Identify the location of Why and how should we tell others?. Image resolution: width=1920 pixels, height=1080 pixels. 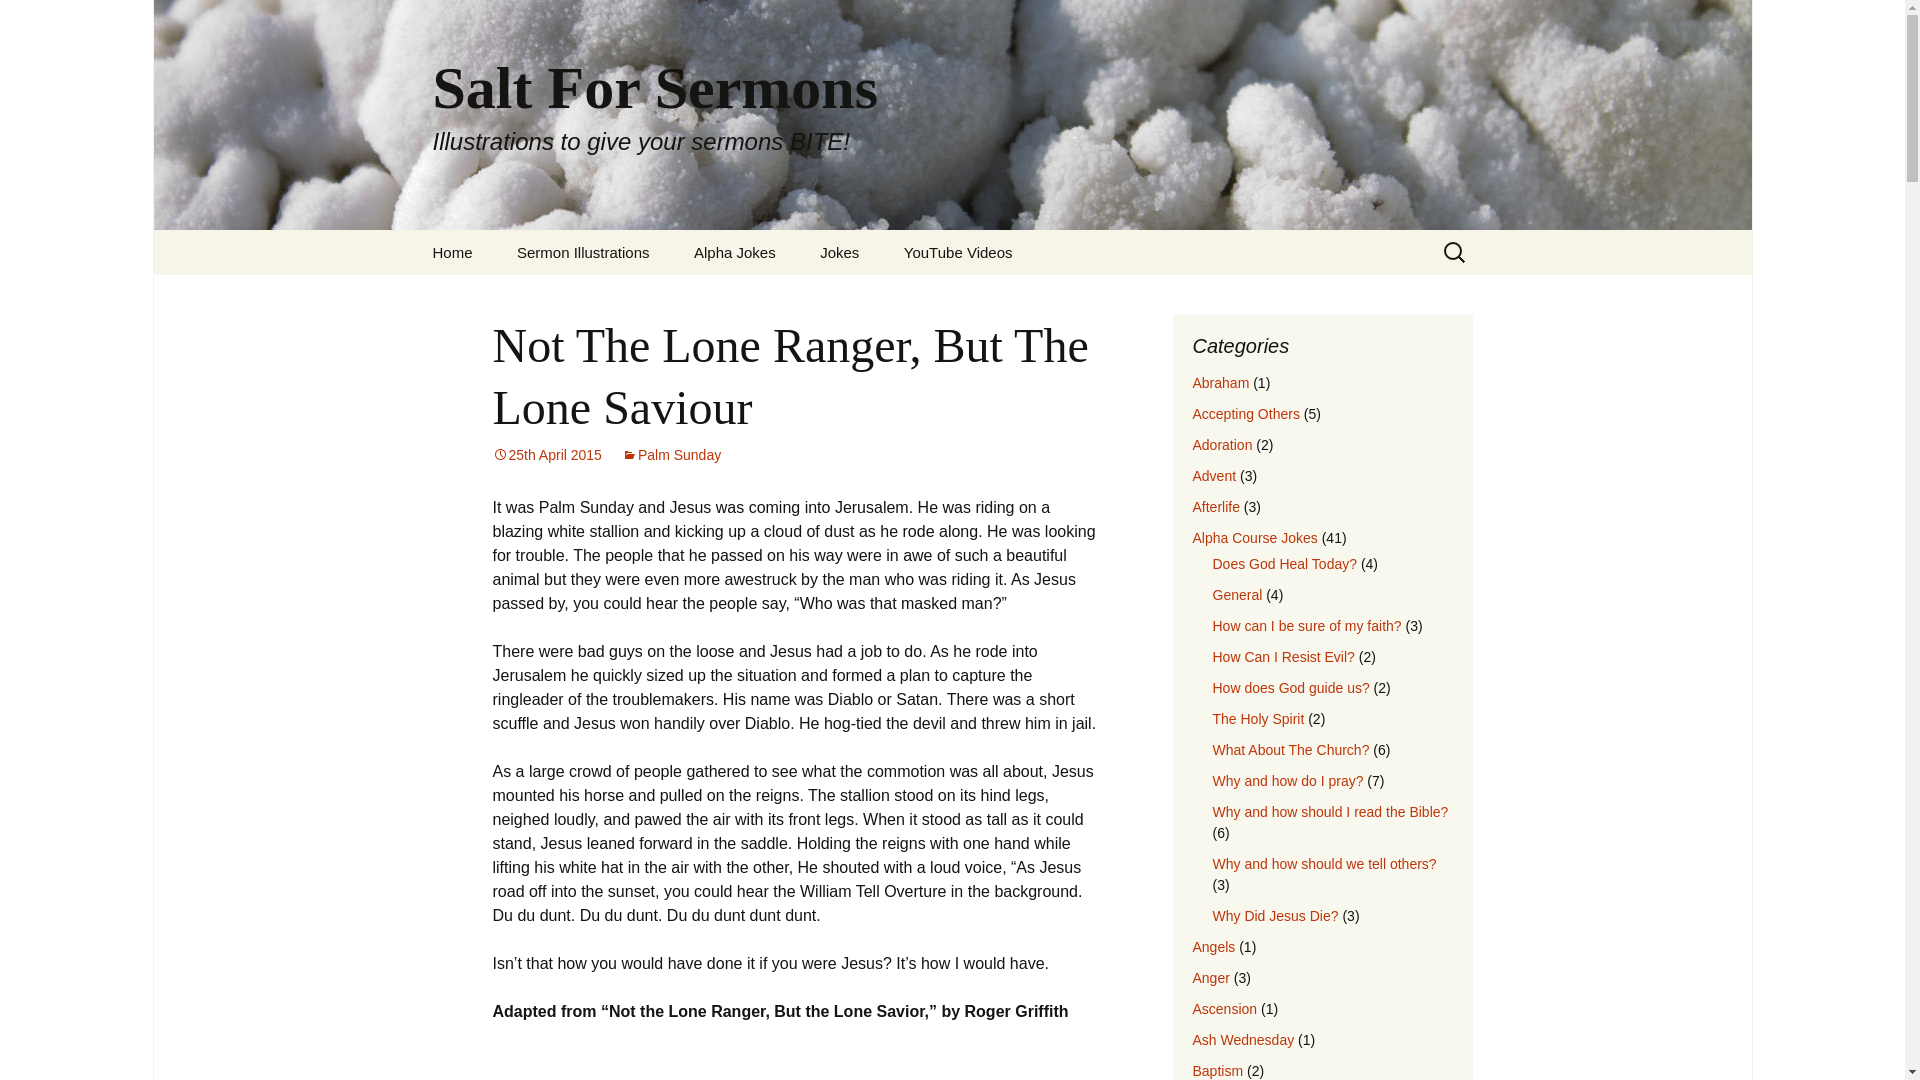
(1324, 864).